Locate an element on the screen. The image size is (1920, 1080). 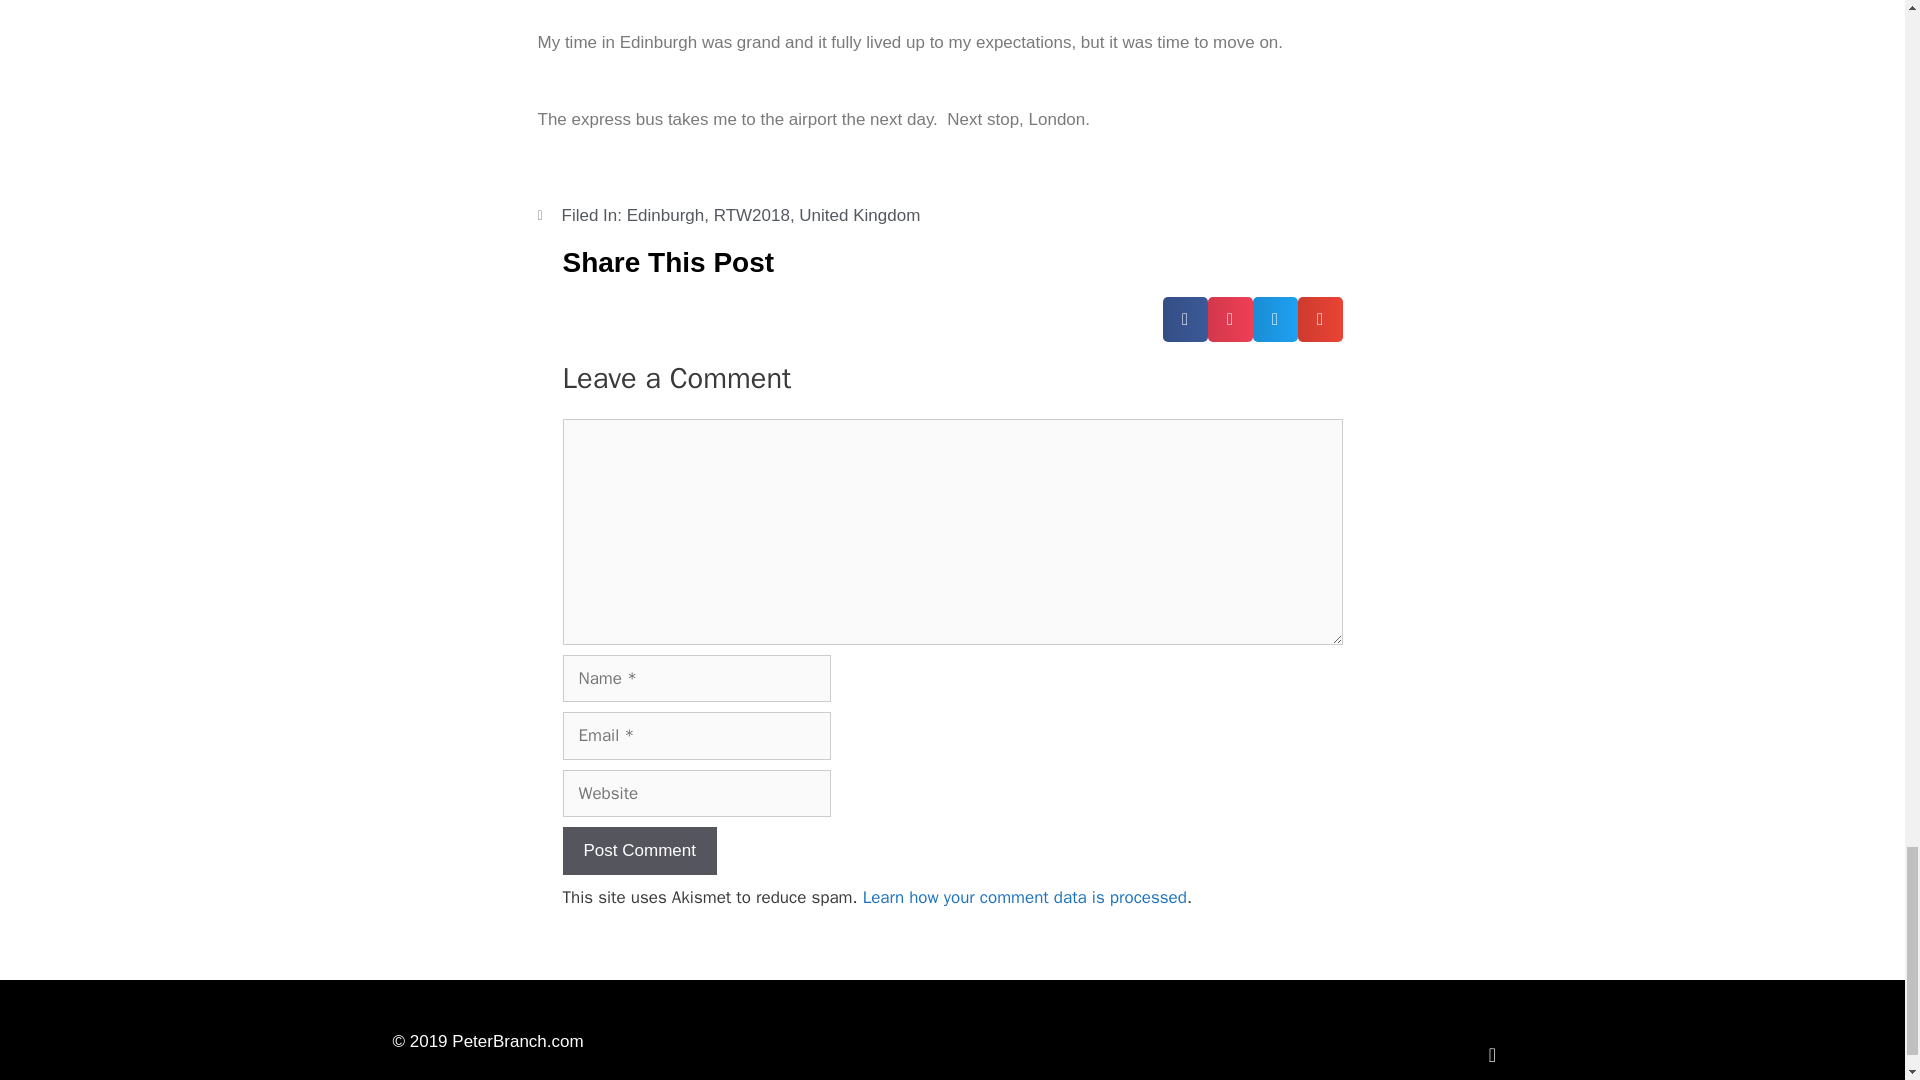
United Kingdom is located at coordinates (858, 215).